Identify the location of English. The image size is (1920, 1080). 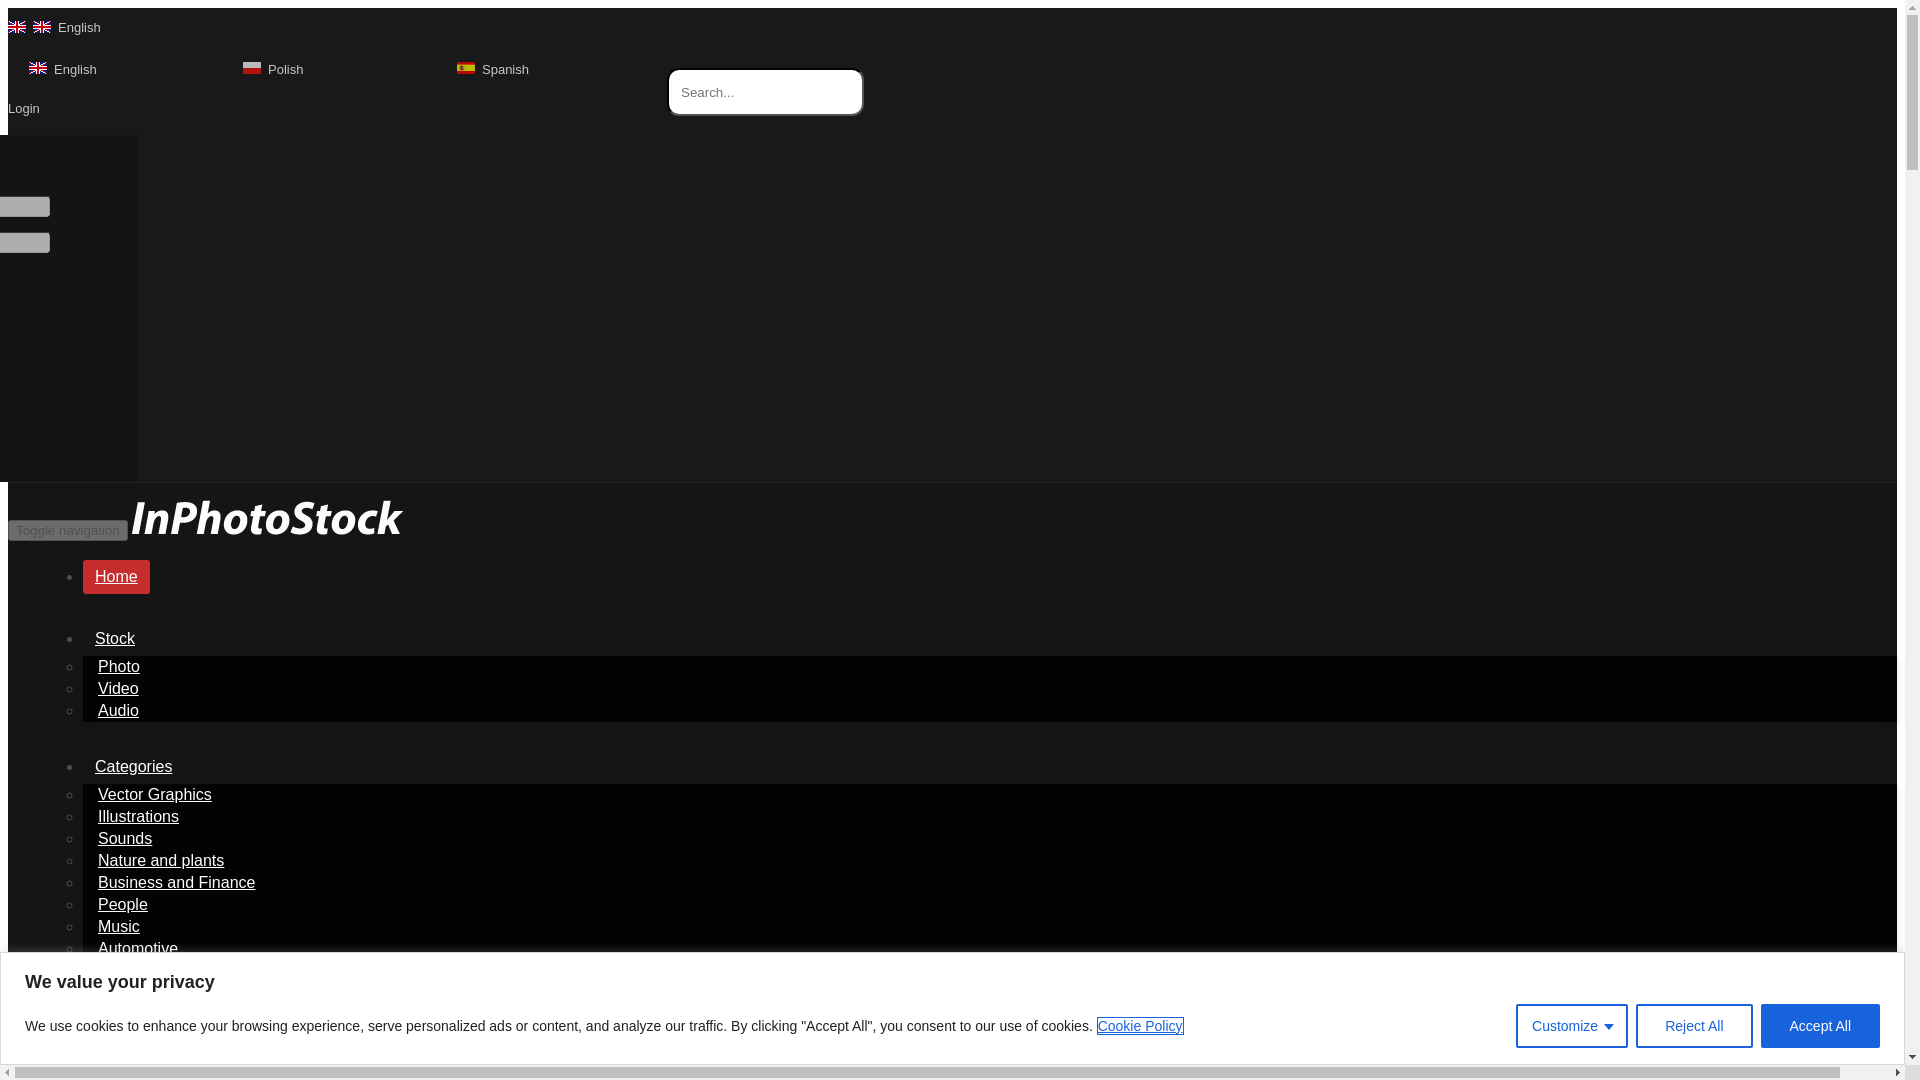
(62, 68).